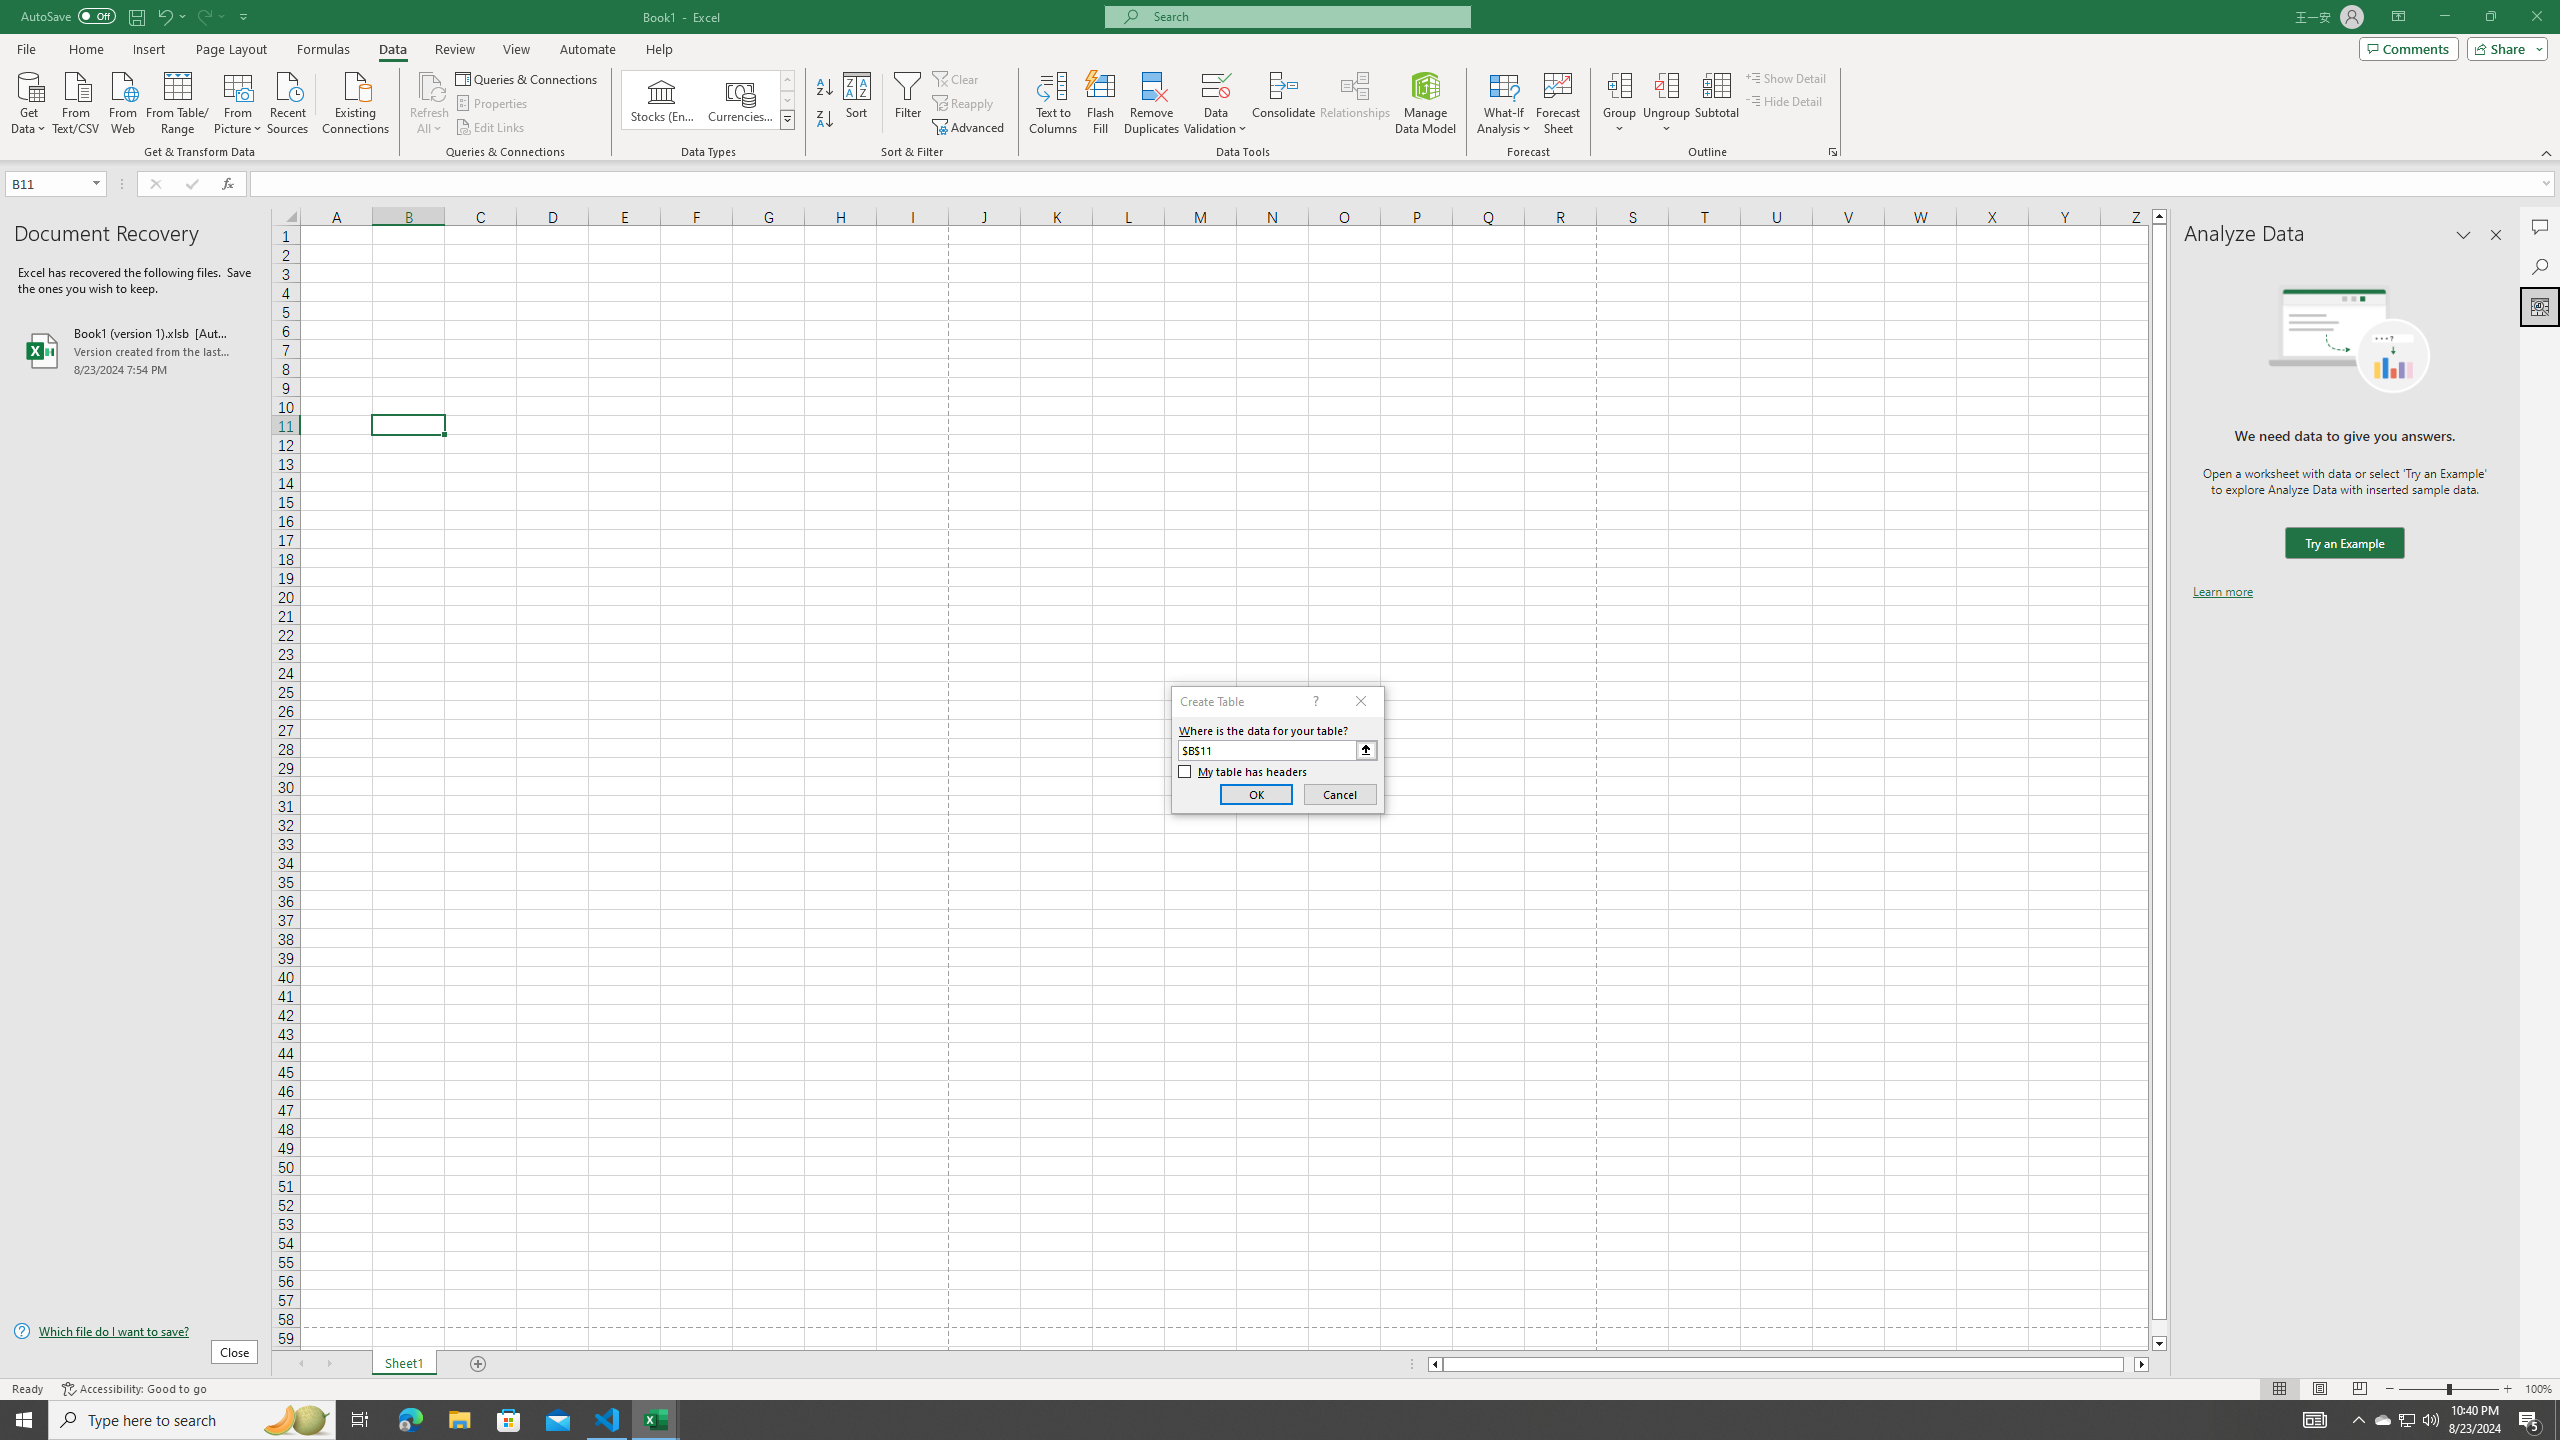 The height and width of the screenshot is (1440, 2560). I want to click on View, so click(515, 49).